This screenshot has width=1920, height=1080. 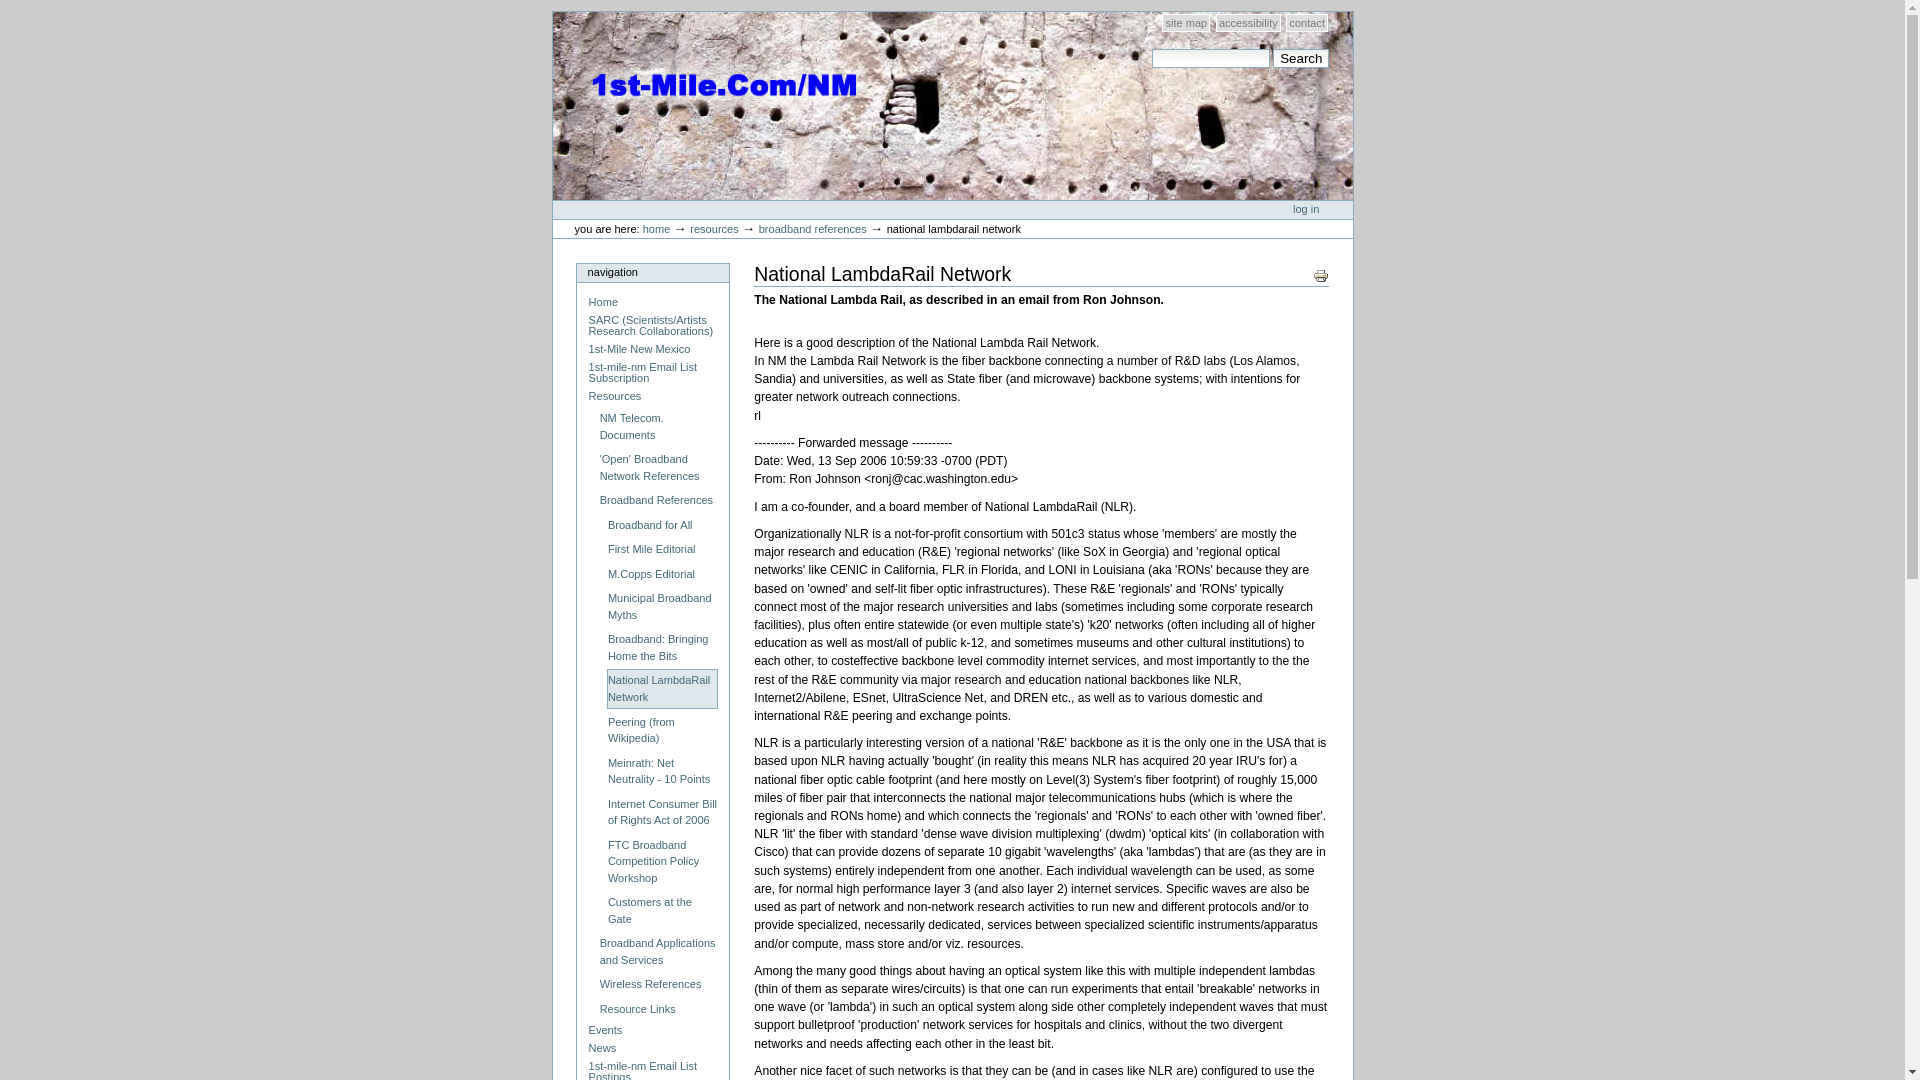 I want to click on 1st-Mile, so click(x=705, y=54).